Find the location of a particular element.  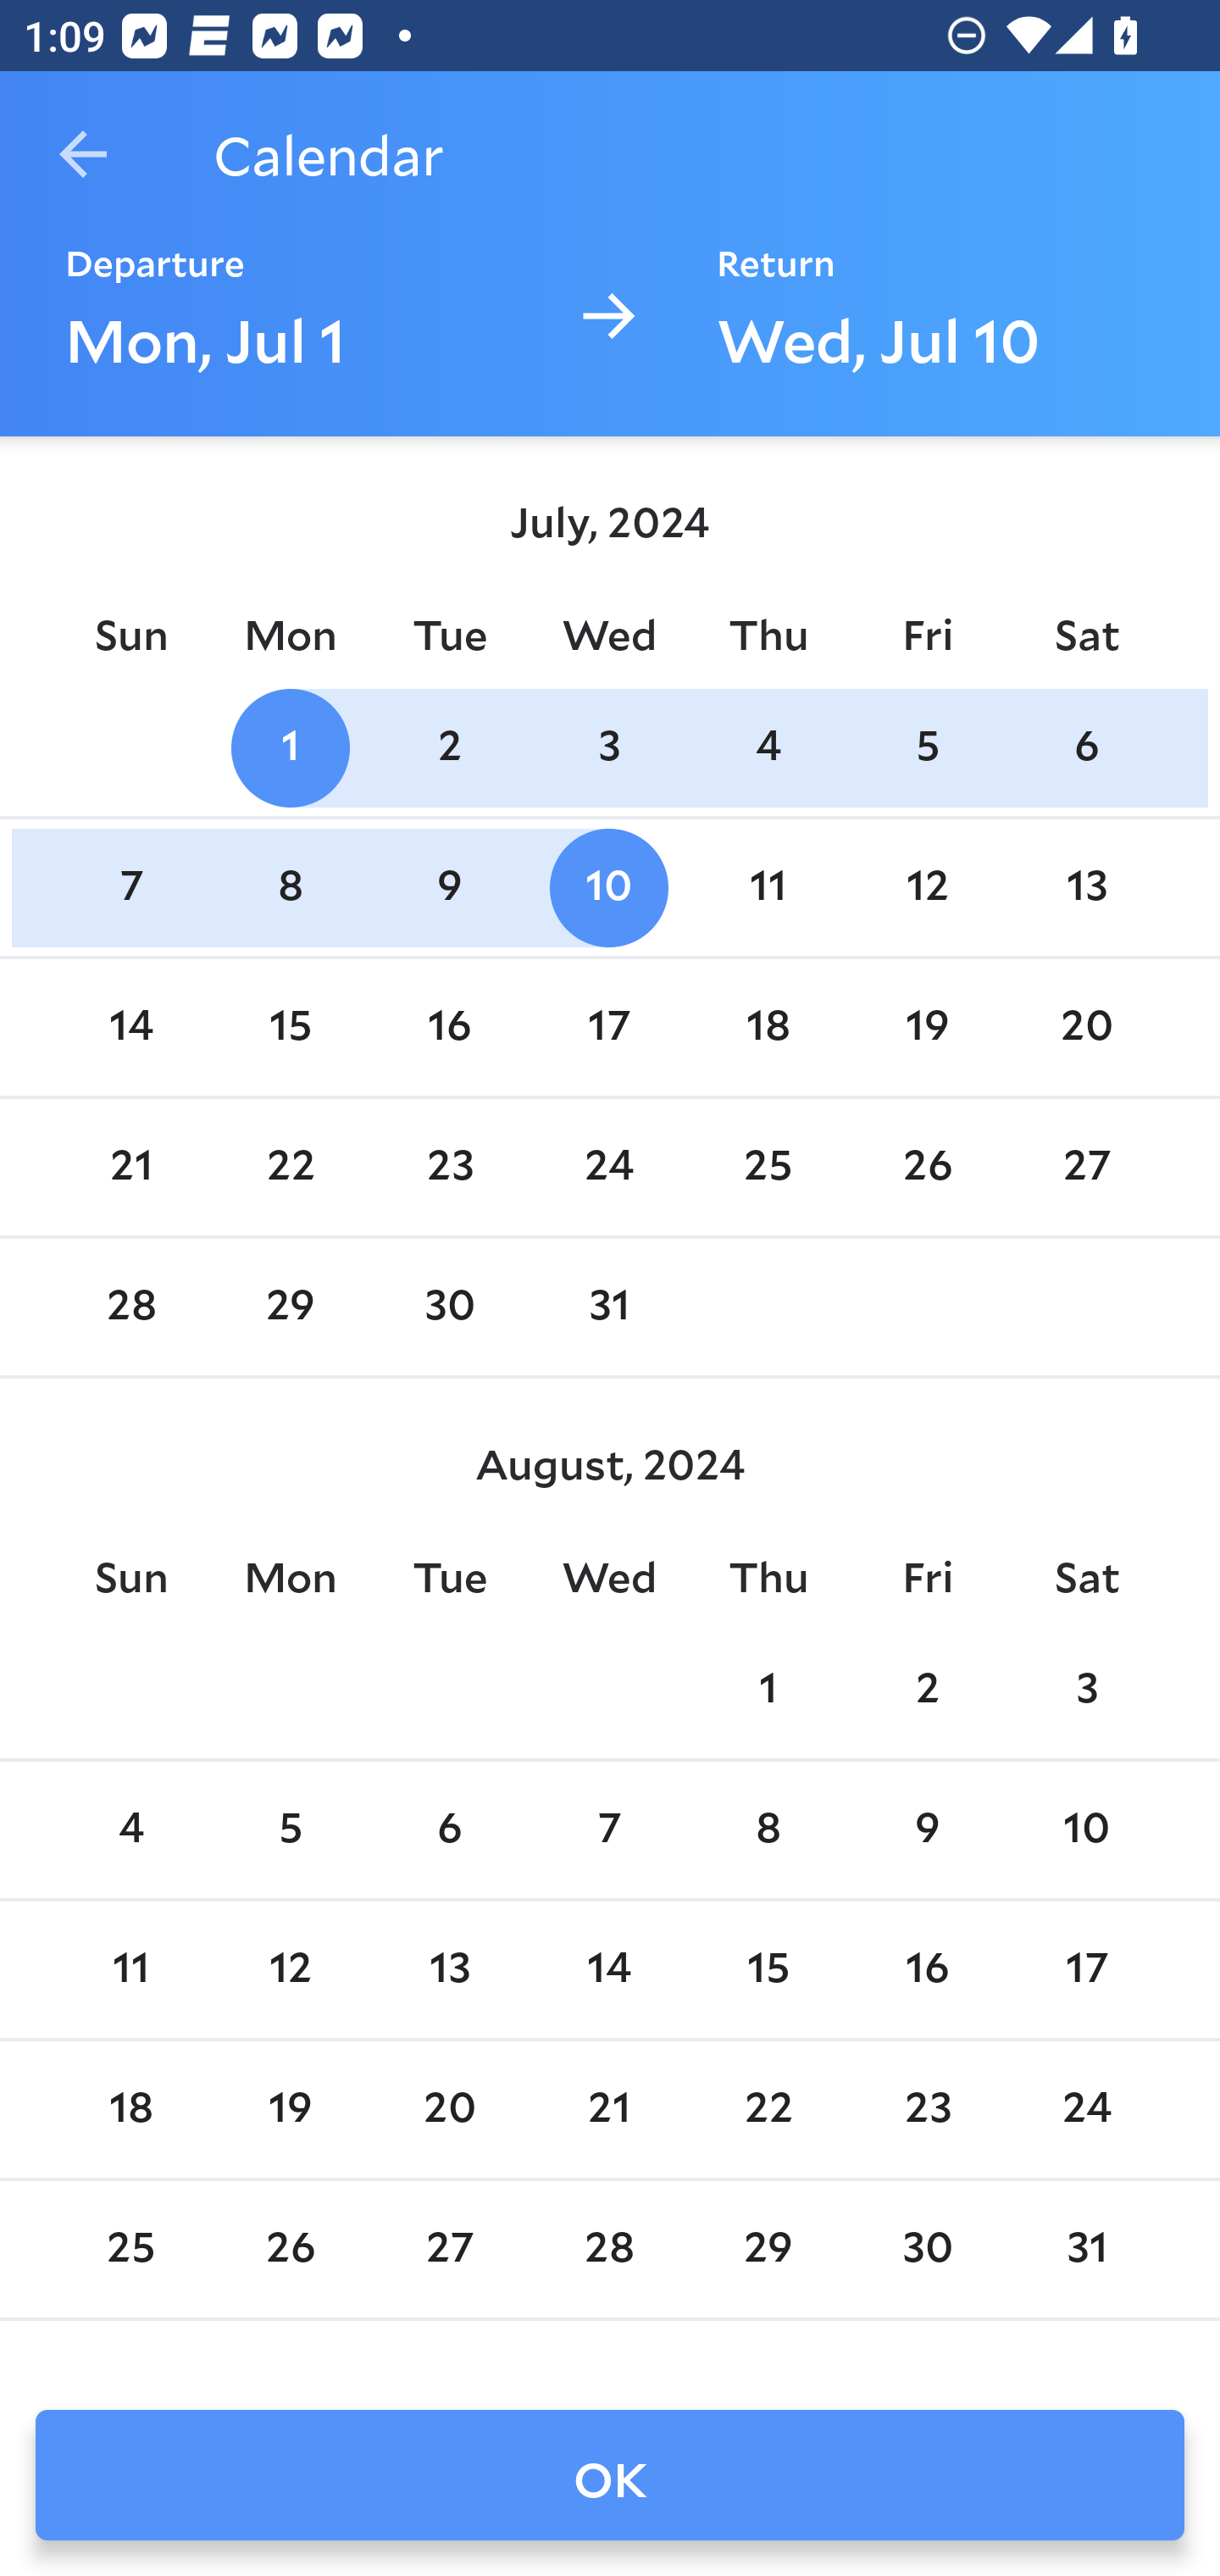

17 is located at coordinates (1086, 1970).